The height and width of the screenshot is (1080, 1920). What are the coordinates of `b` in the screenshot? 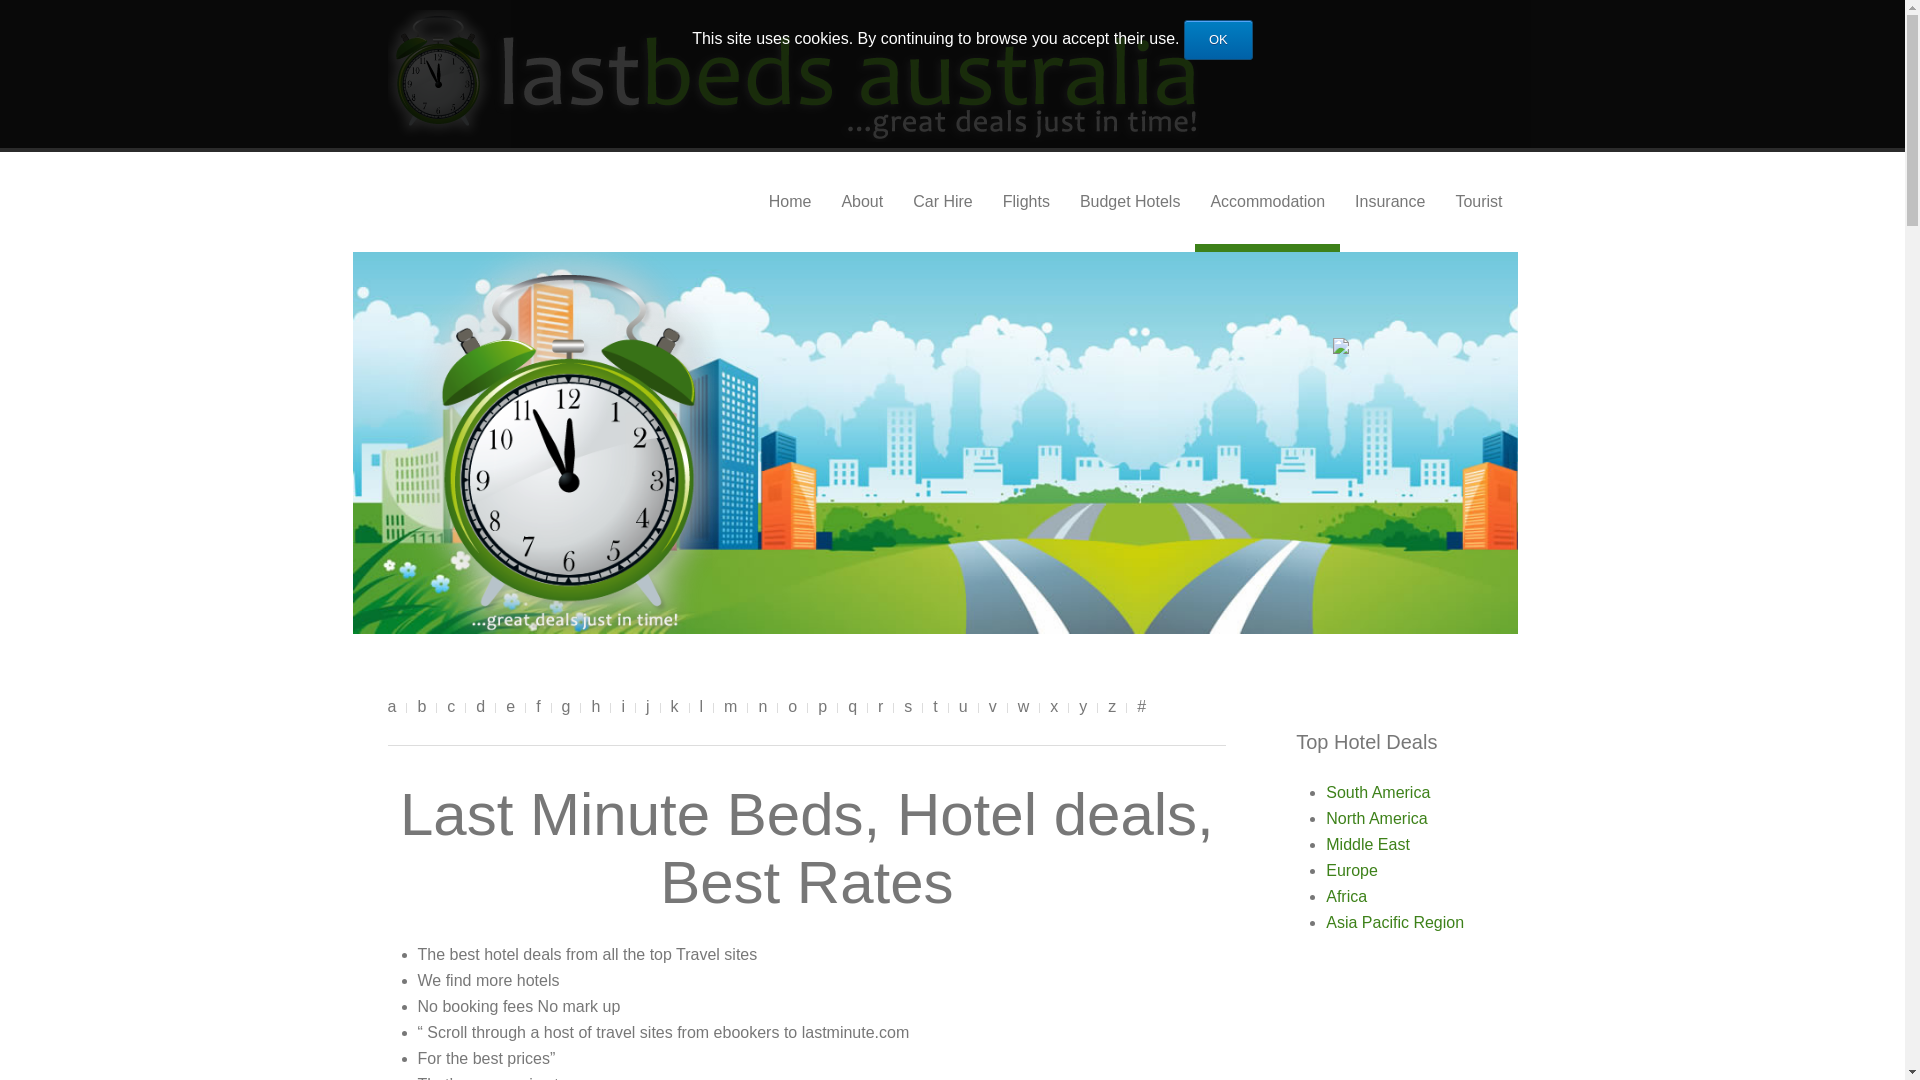 It's located at (422, 707).